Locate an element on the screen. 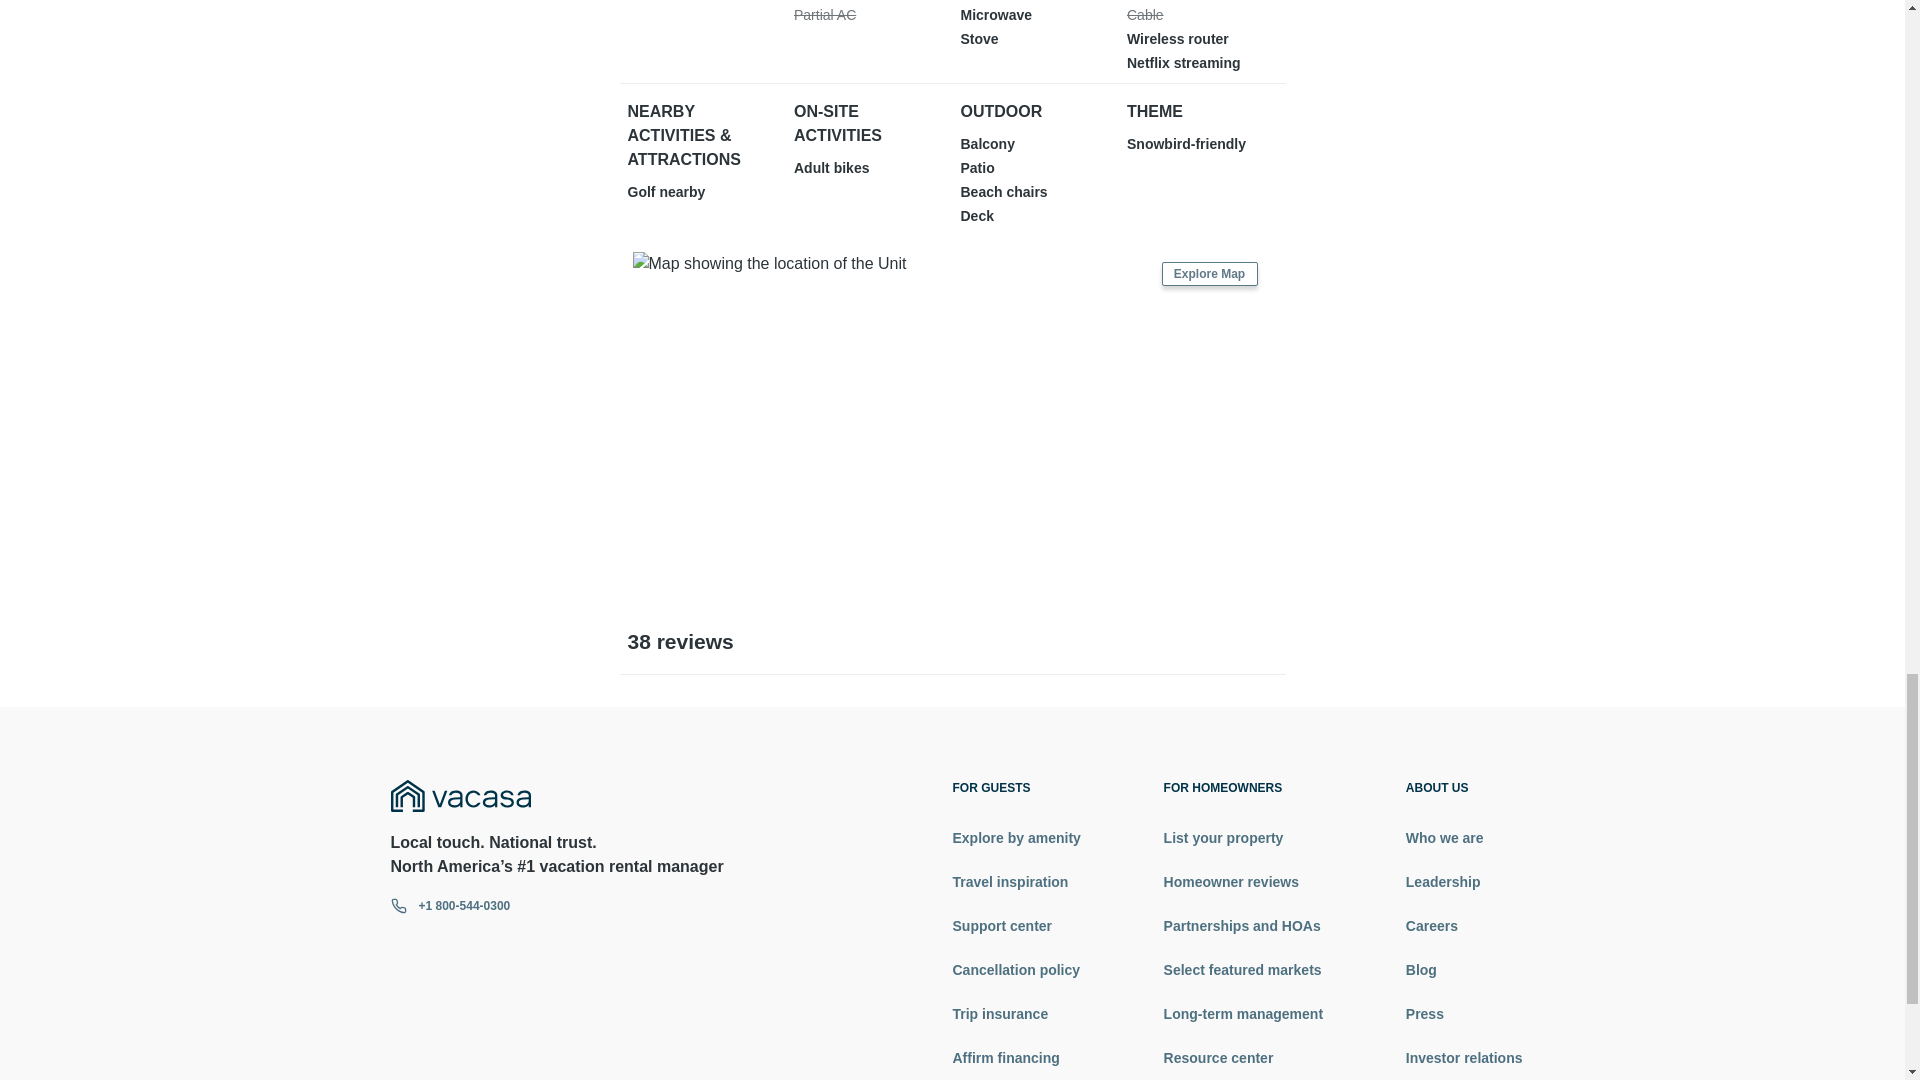 This screenshot has height=1080, width=1920. Select featured markets is located at coordinates (1242, 970).